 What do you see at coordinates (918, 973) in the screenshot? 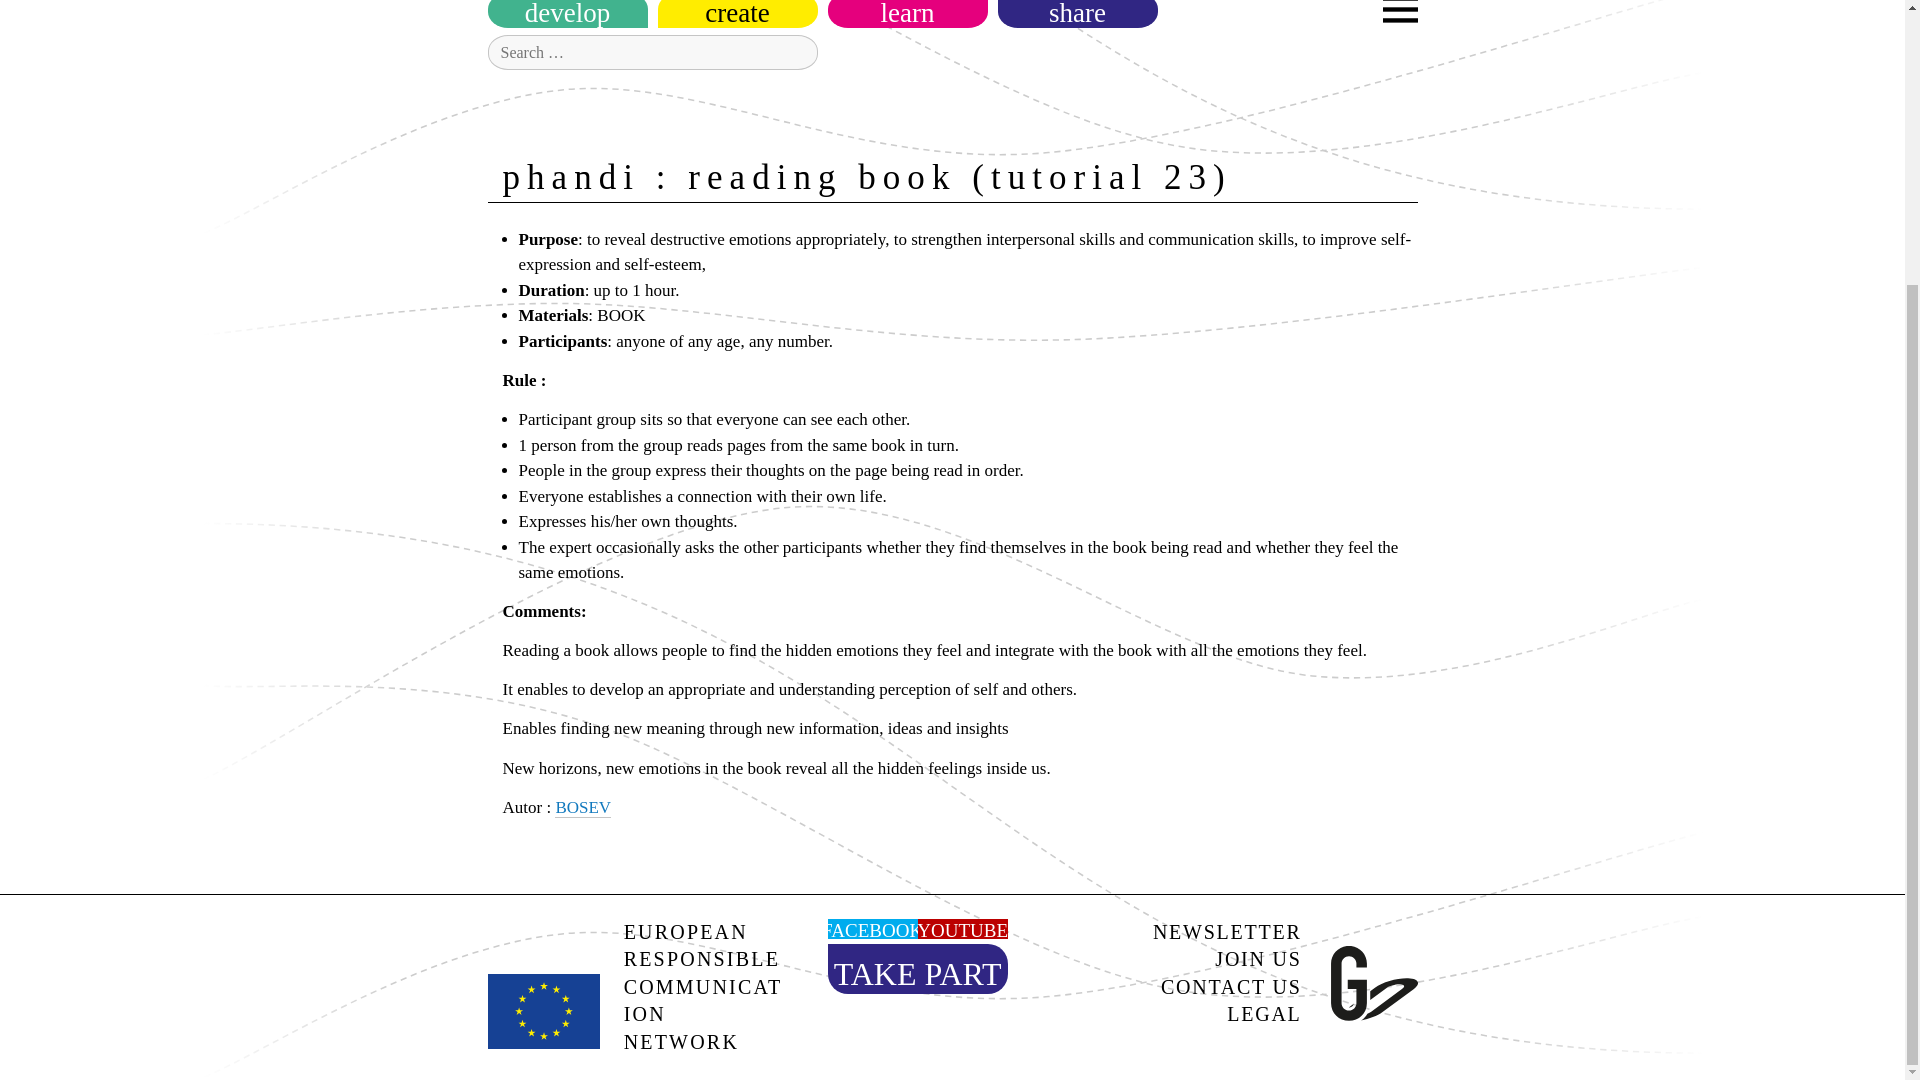
I see `TAKE PART` at bounding box center [918, 973].